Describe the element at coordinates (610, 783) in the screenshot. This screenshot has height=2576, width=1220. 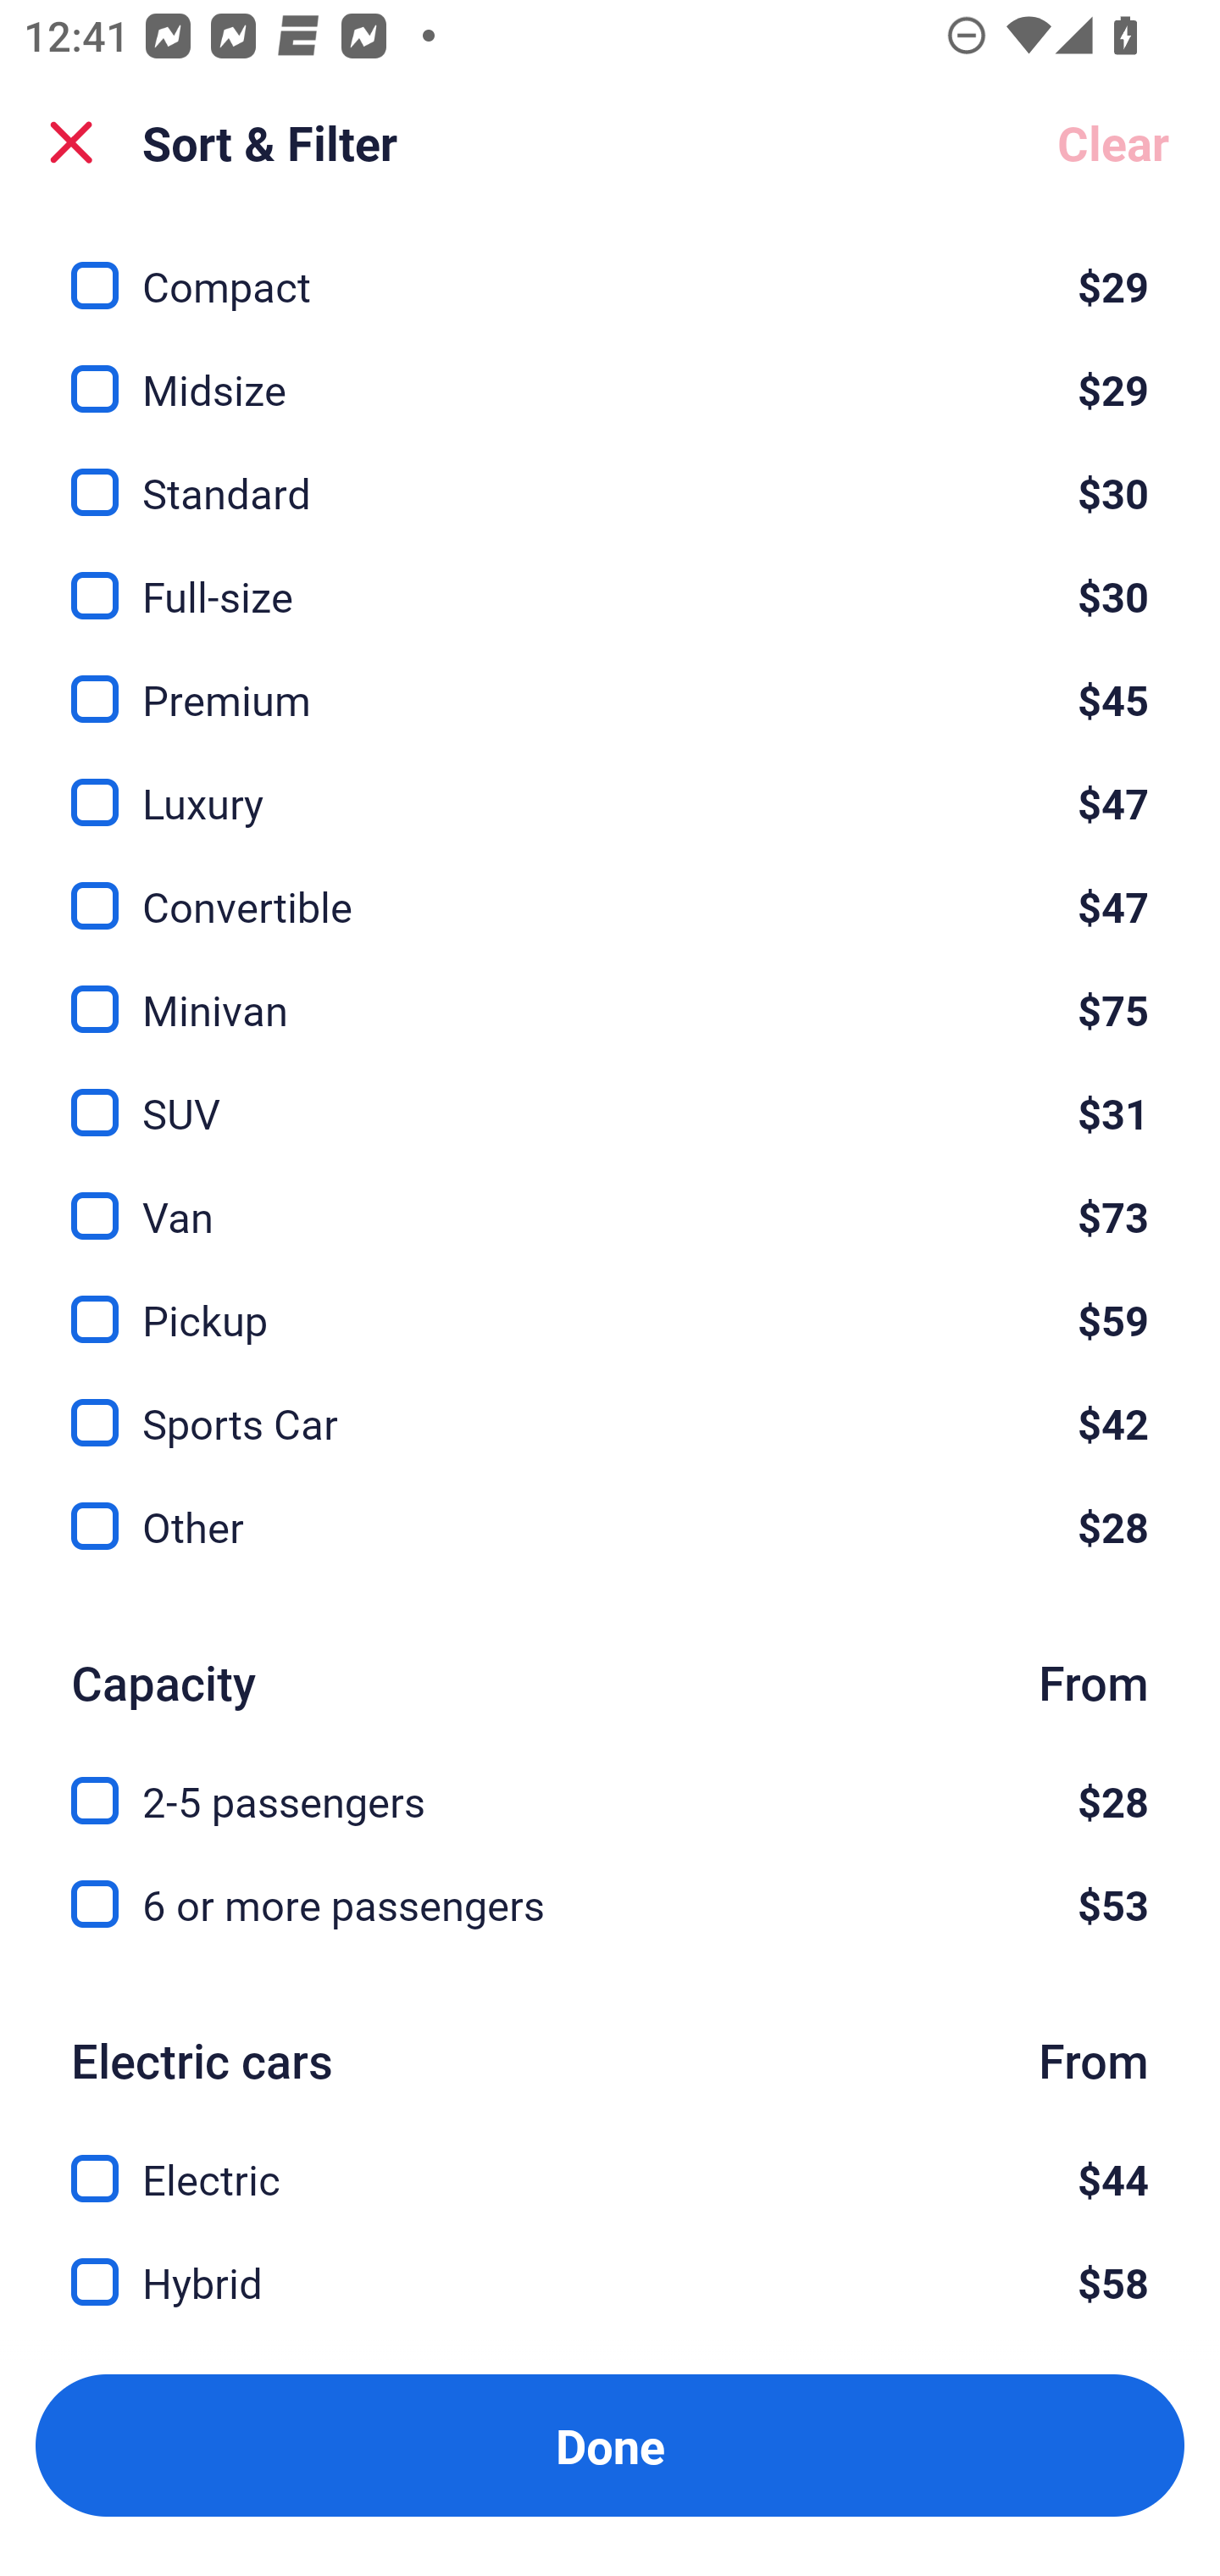
I see `Luxury, $47 Luxury $47` at that location.